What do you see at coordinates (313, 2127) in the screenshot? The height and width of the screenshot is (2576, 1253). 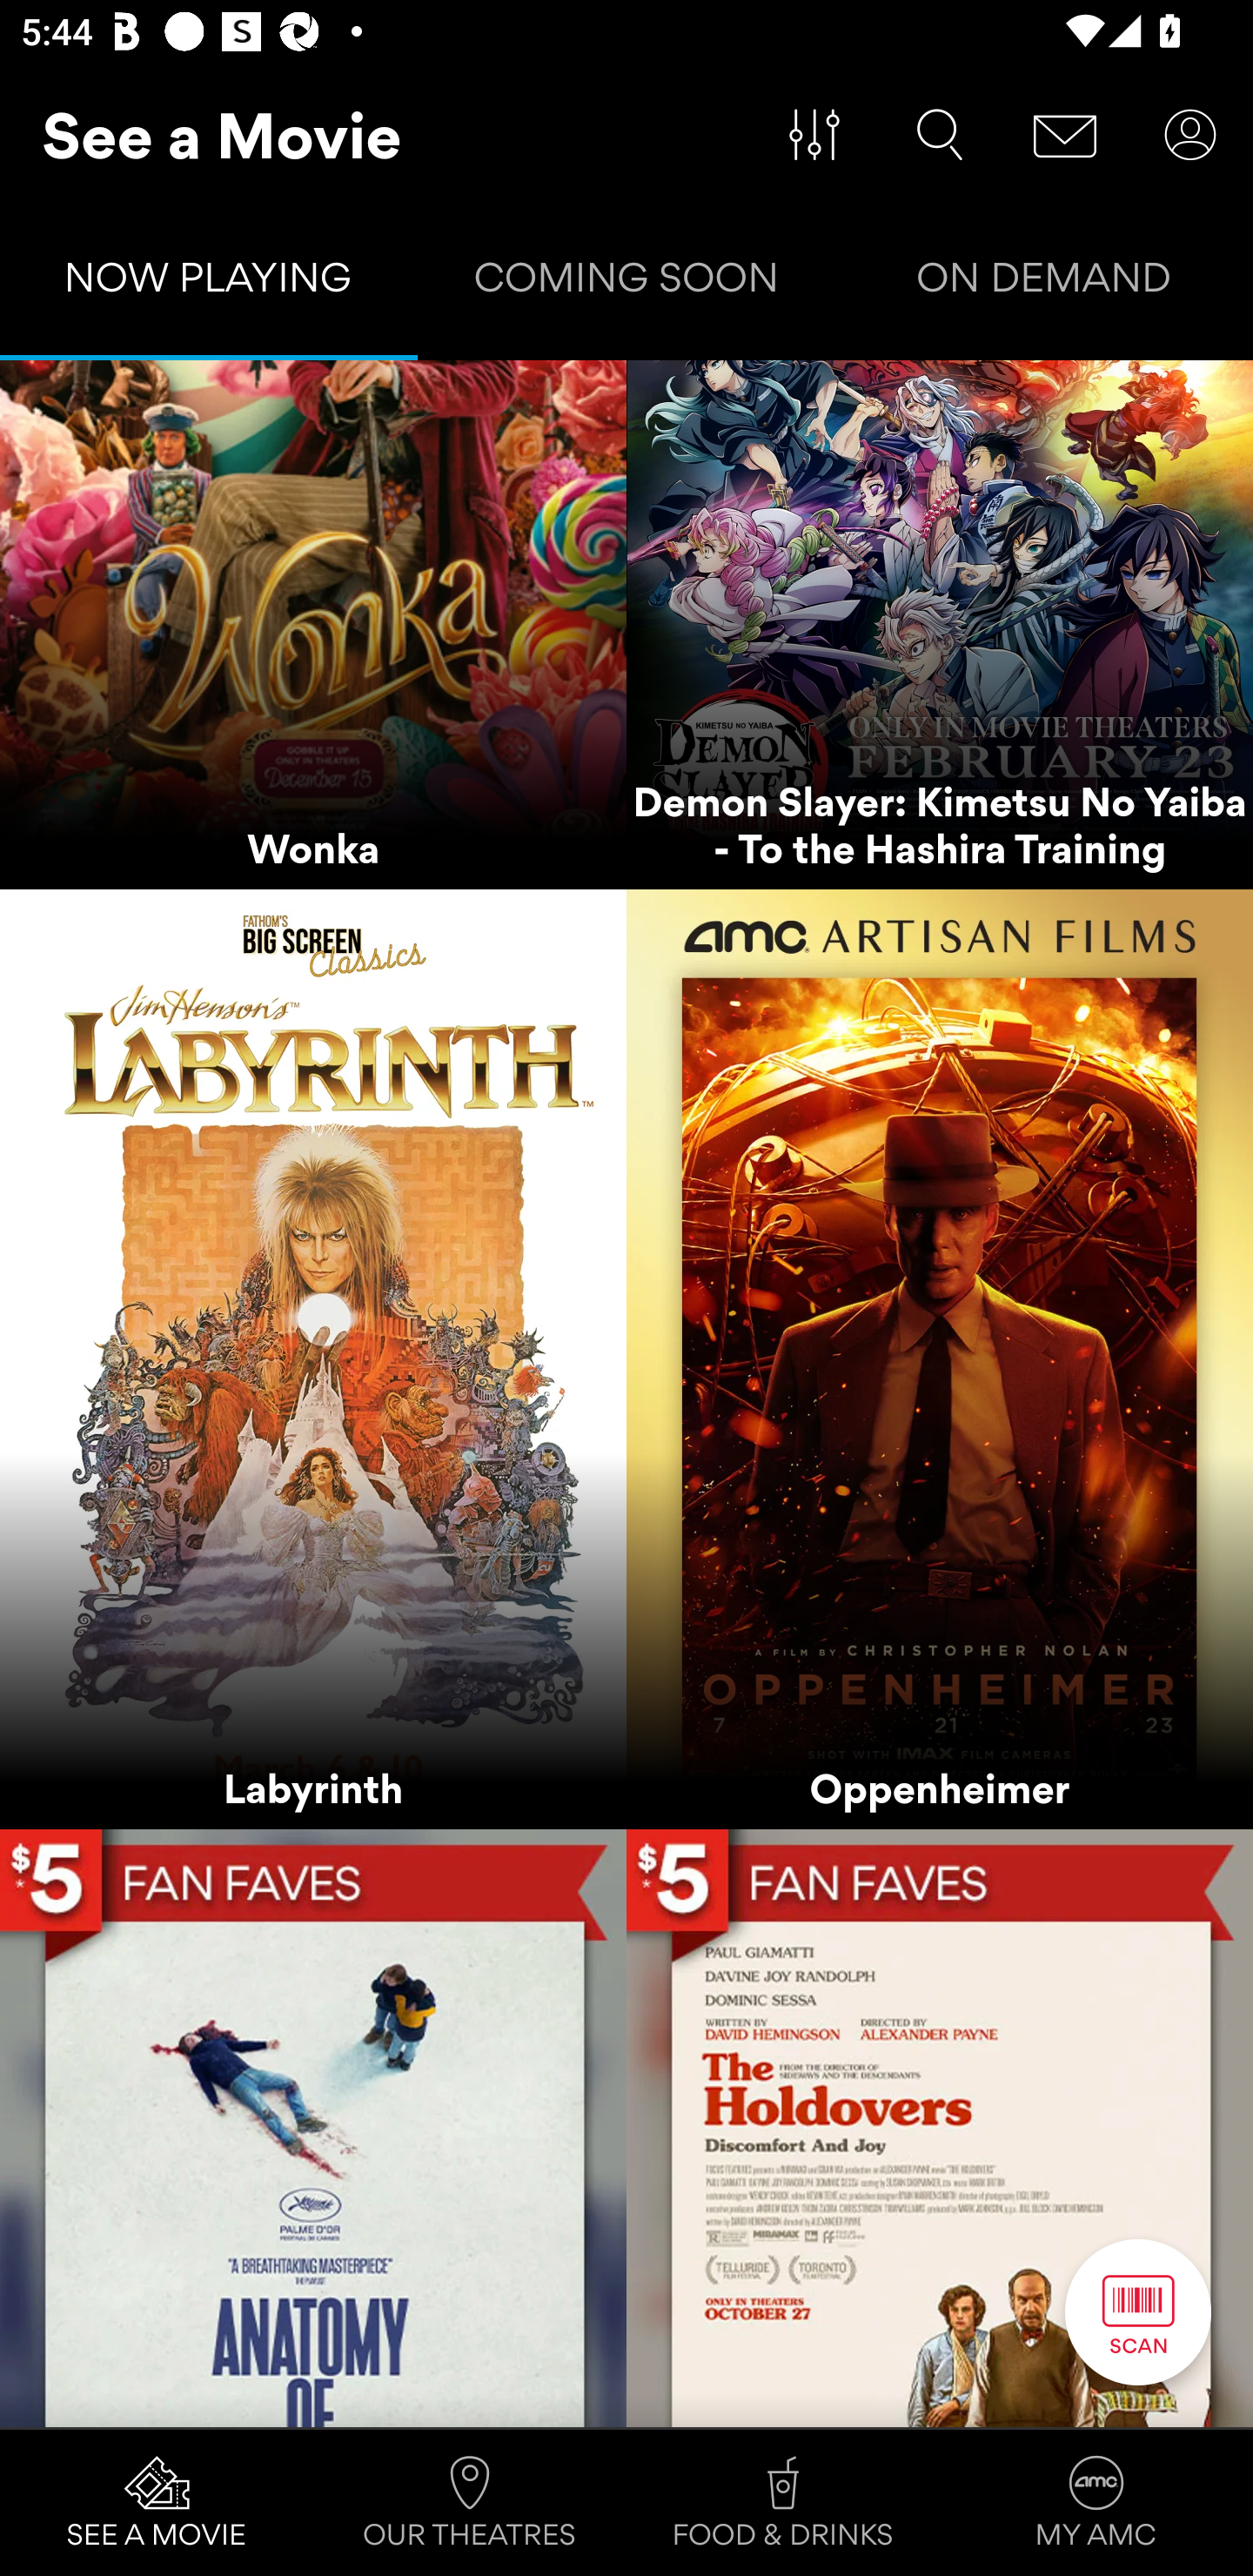 I see `Anatomy of a Fall` at bounding box center [313, 2127].